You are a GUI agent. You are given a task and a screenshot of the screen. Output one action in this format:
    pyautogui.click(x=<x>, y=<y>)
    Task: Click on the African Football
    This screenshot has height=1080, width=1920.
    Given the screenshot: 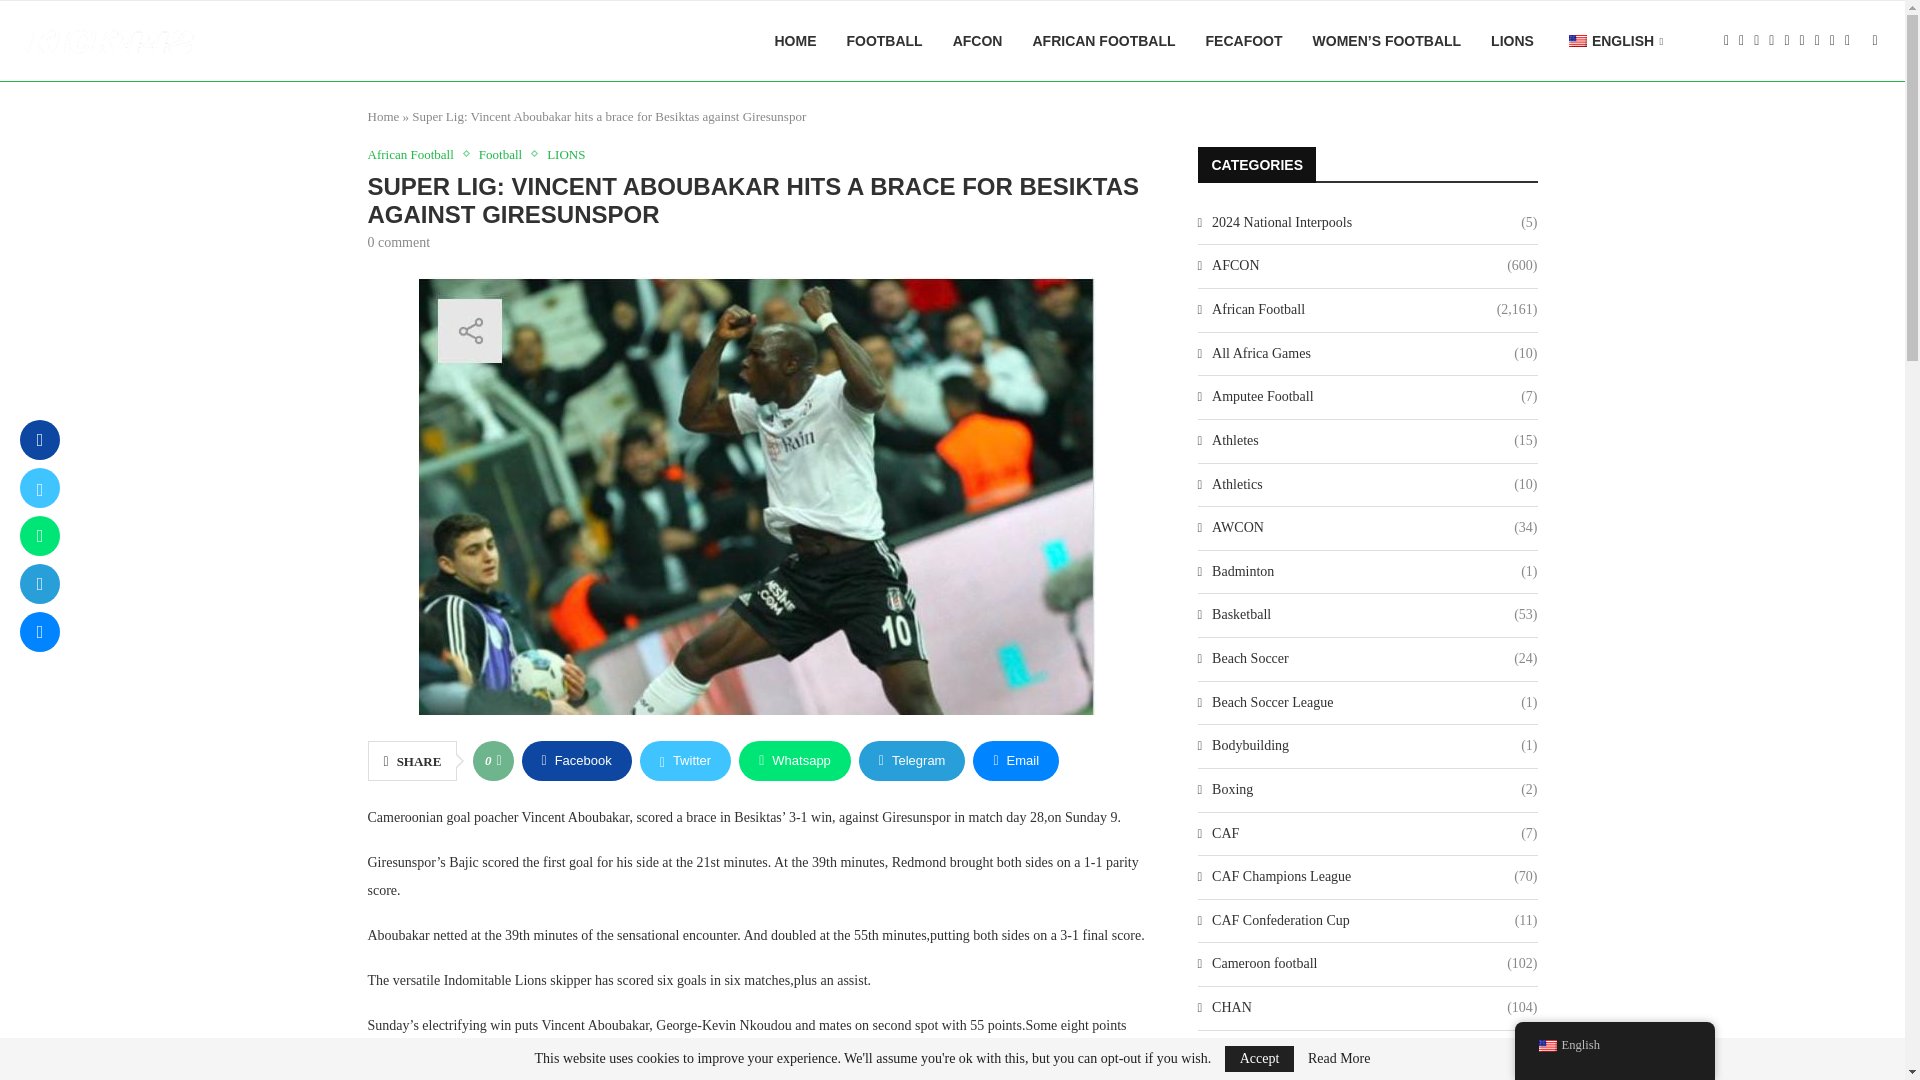 What is the action you would take?
    pyautogui.click(x=416, y=154)
    